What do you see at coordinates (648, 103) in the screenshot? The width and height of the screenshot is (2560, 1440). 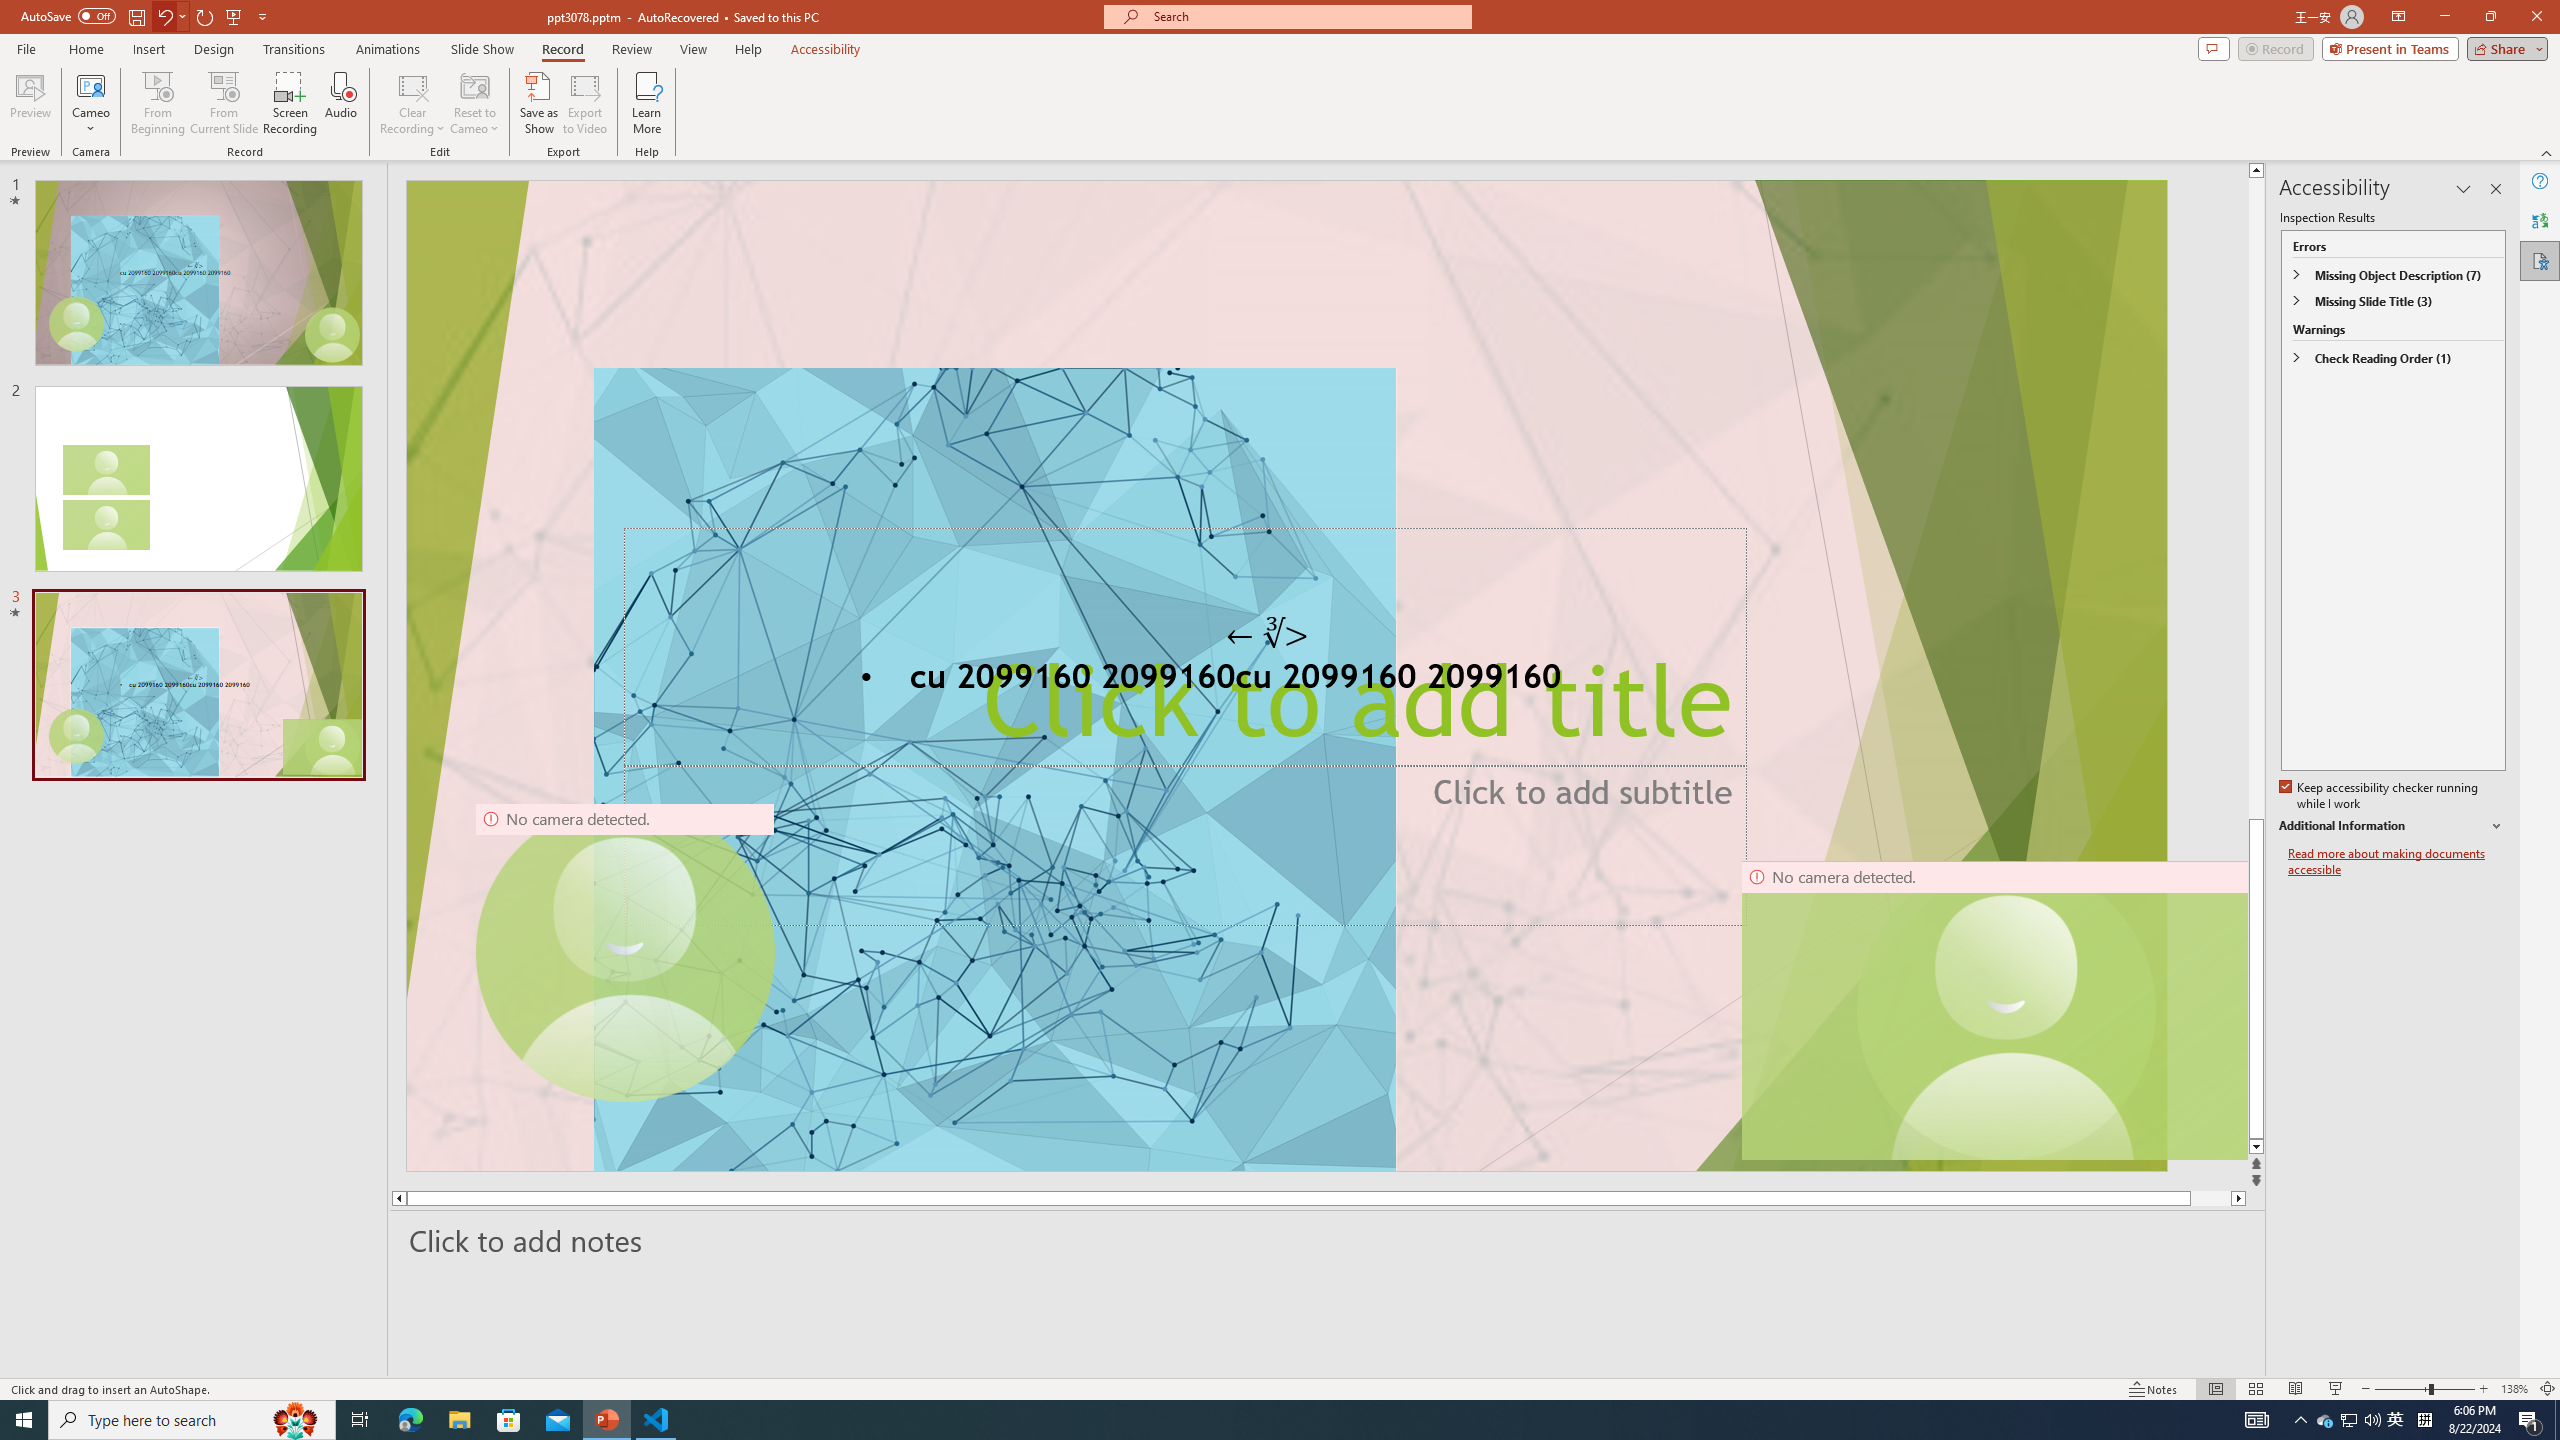 I see `Learn More` at bounding box center [648, 103].